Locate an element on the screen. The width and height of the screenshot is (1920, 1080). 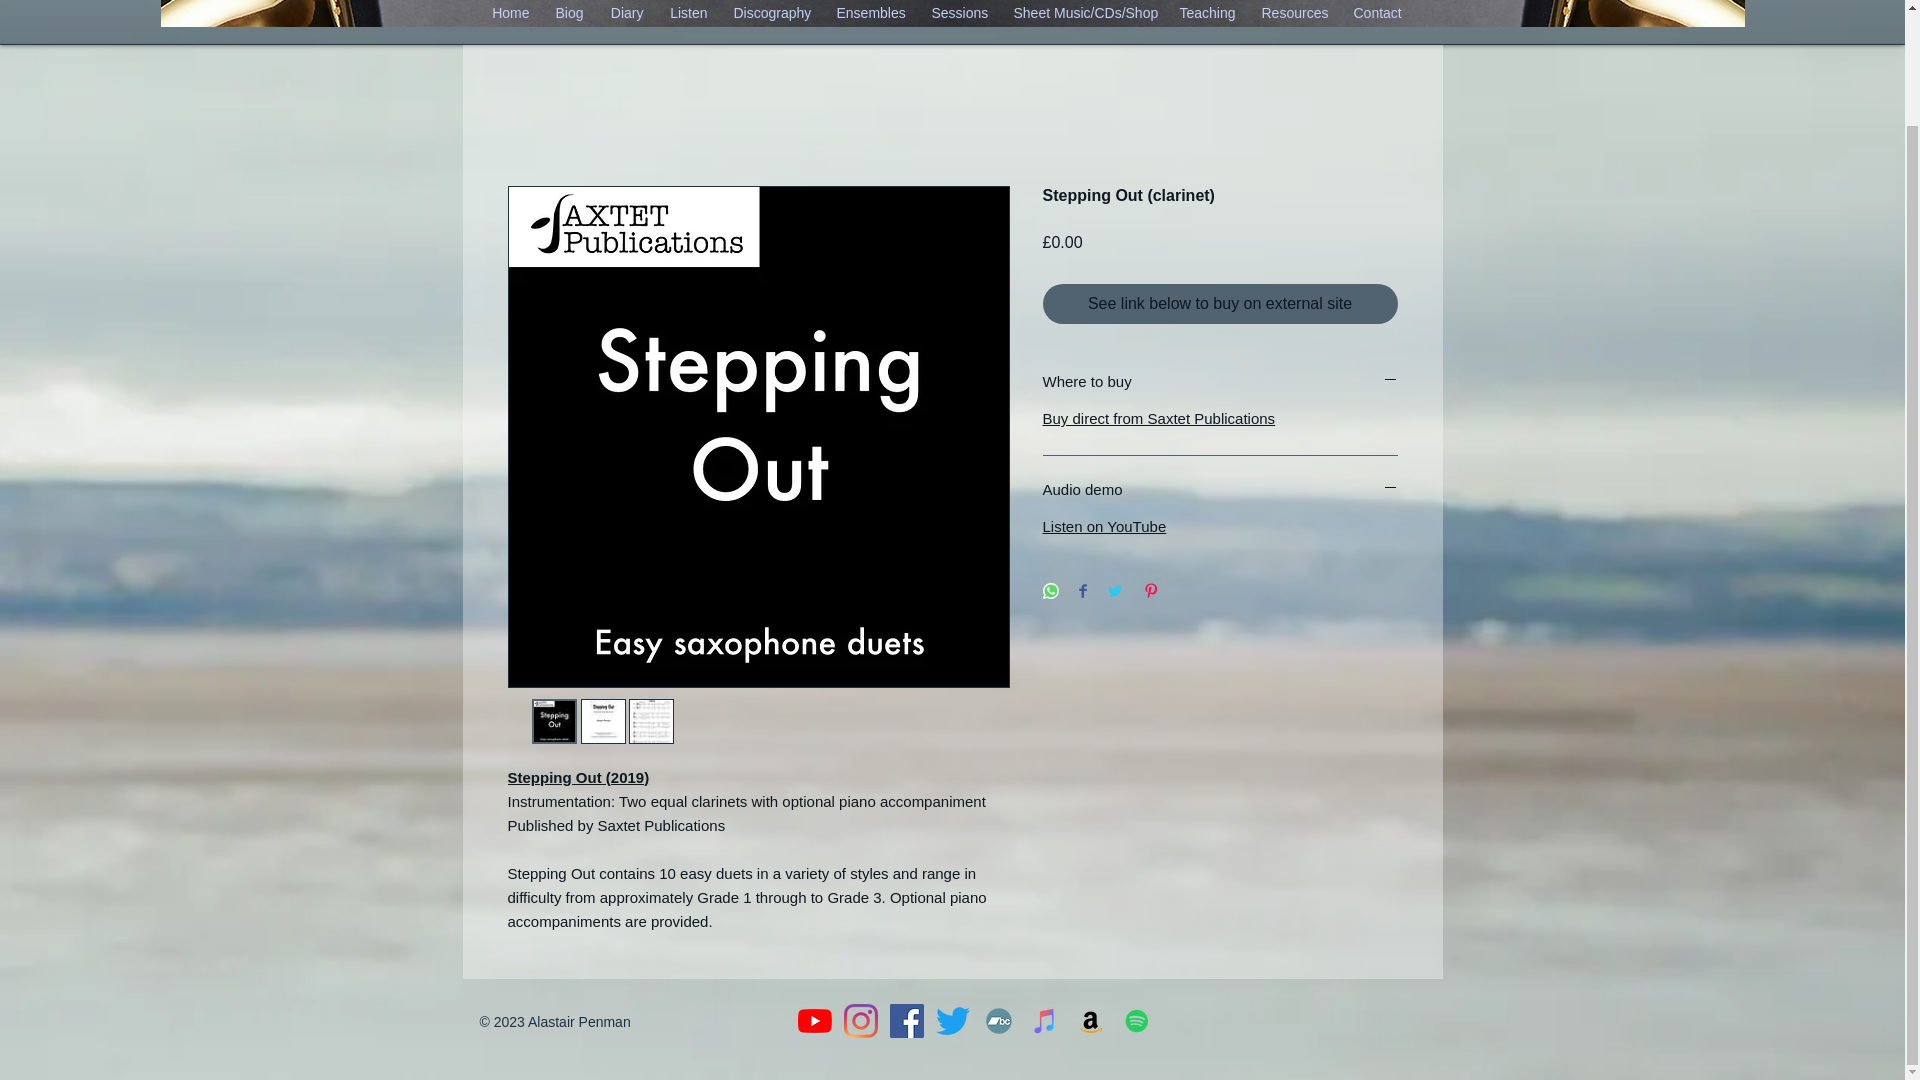
Teaching is located at coordinates (1206, 14).